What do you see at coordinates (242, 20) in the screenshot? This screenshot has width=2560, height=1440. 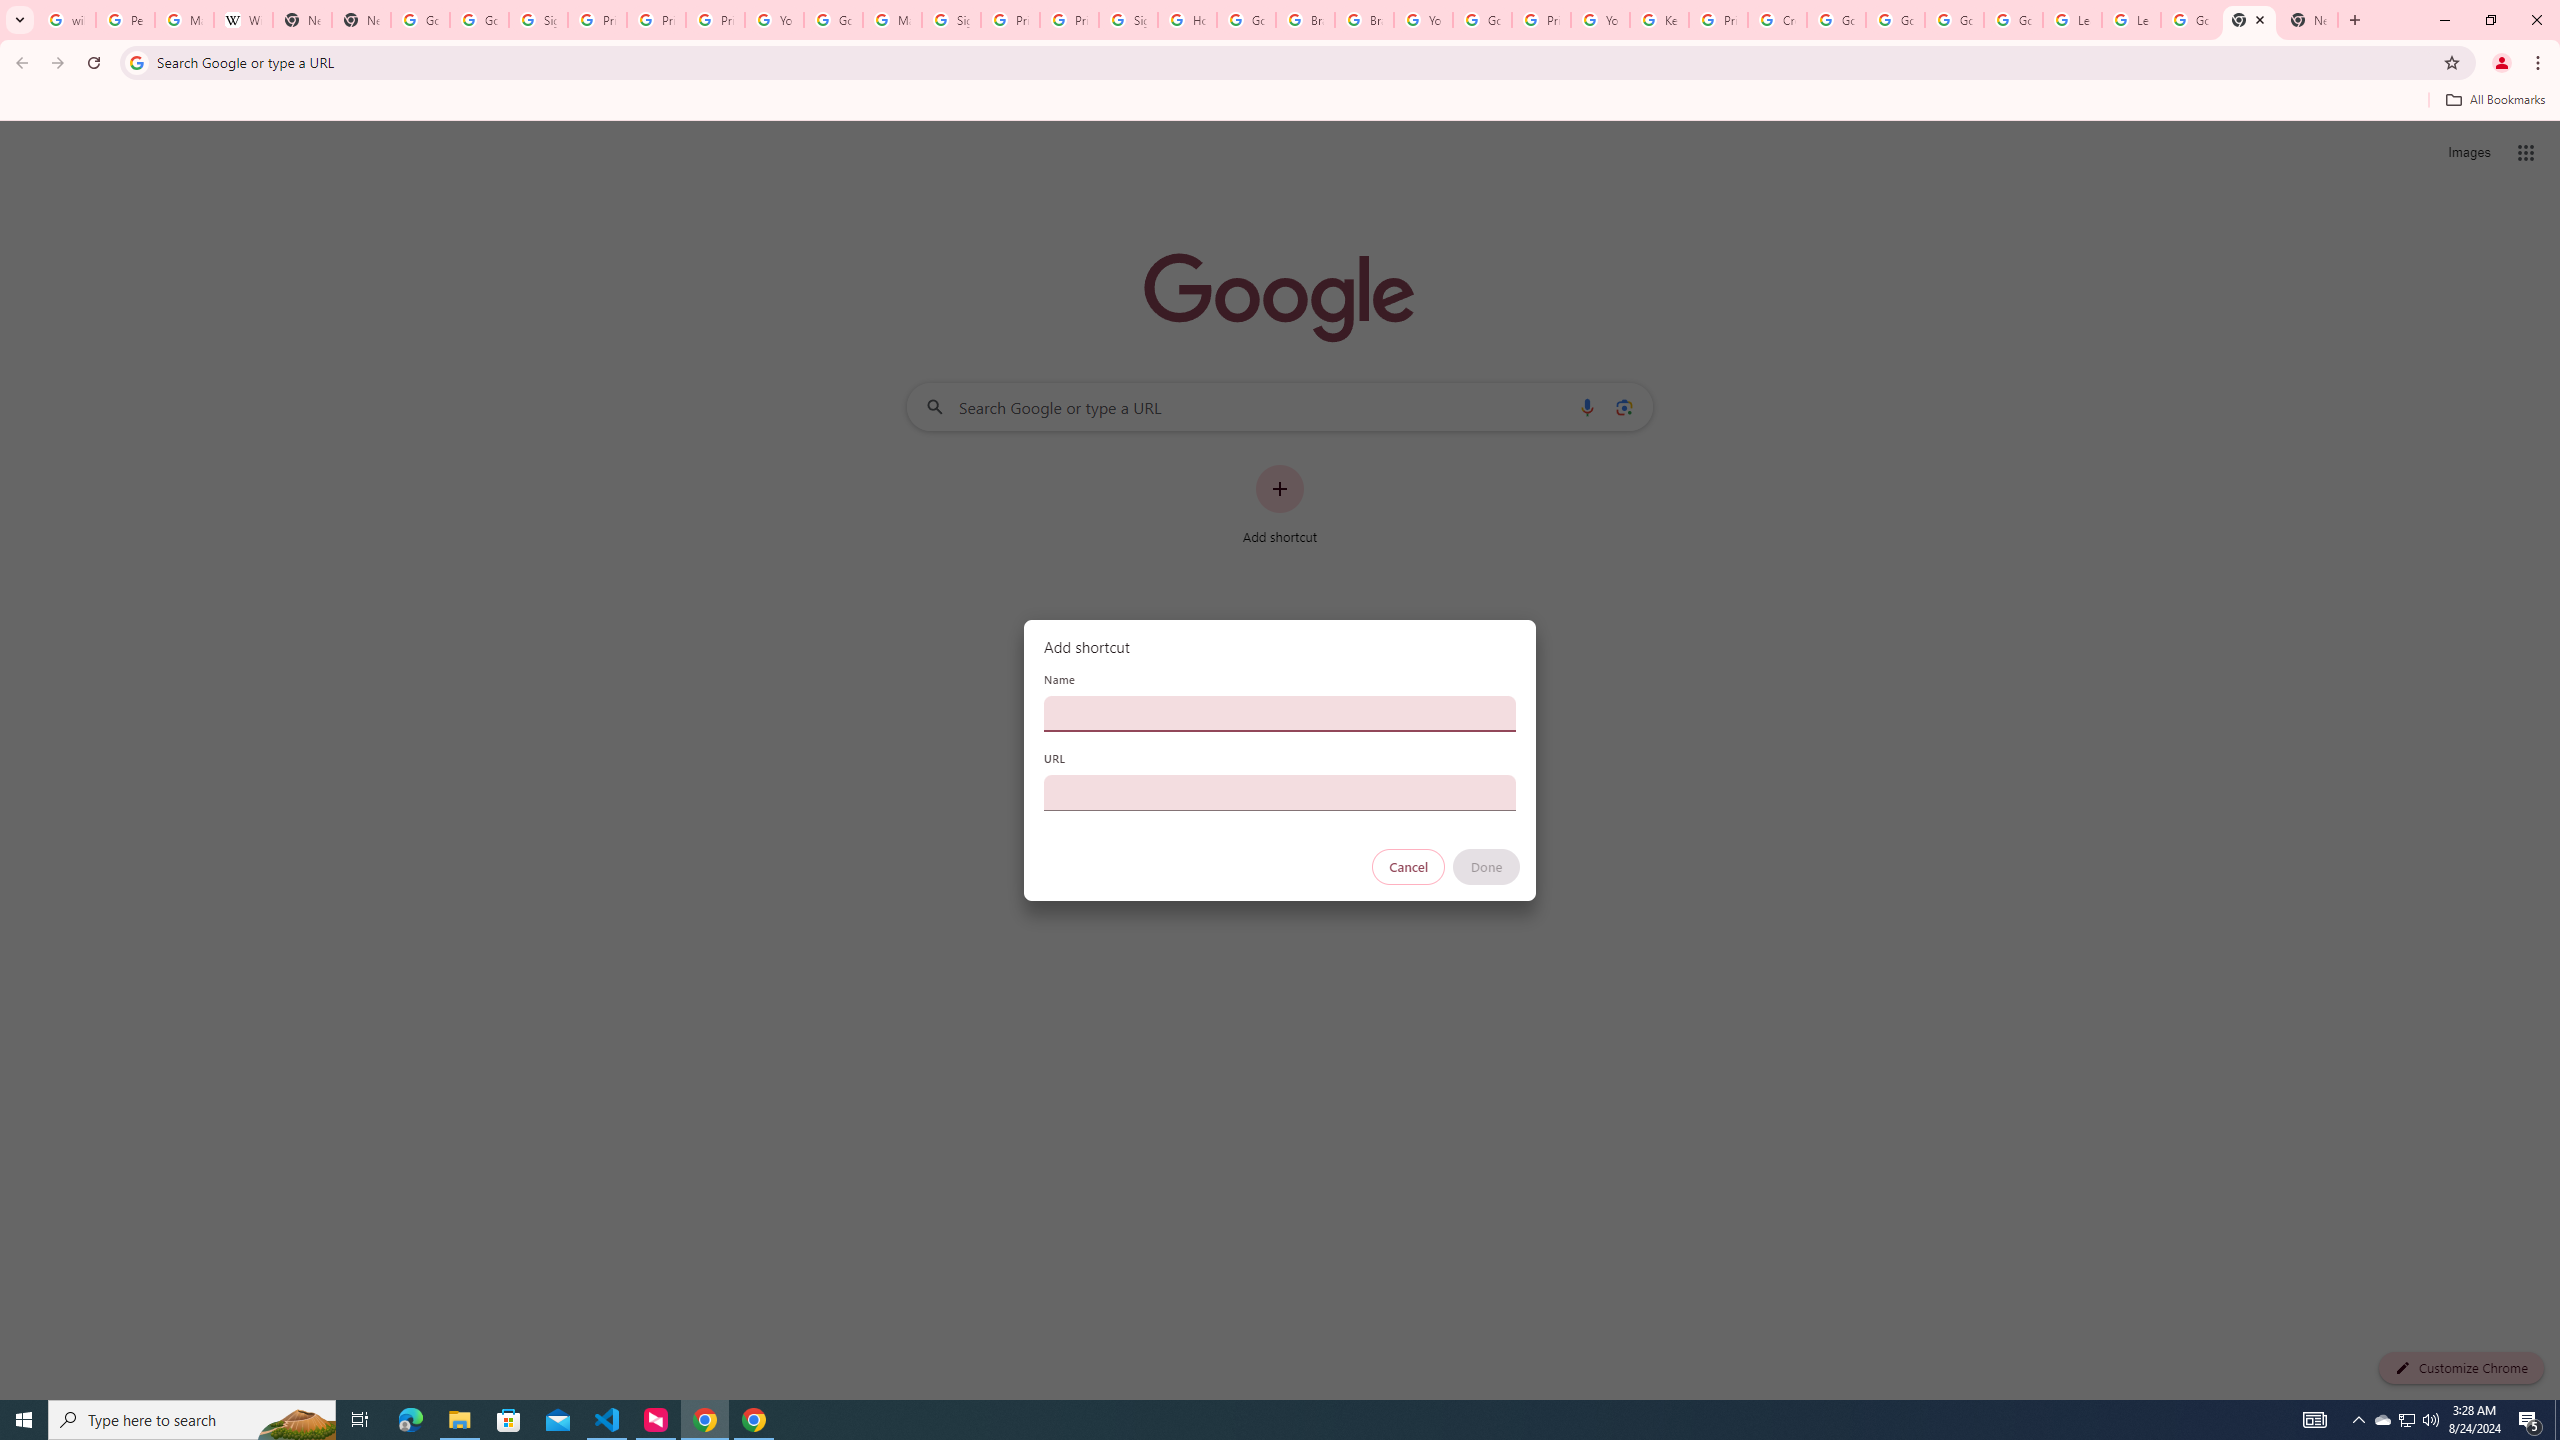 I see `Wikipedia:Edit requests - Wikipedia` at bounding box center [242, 20].